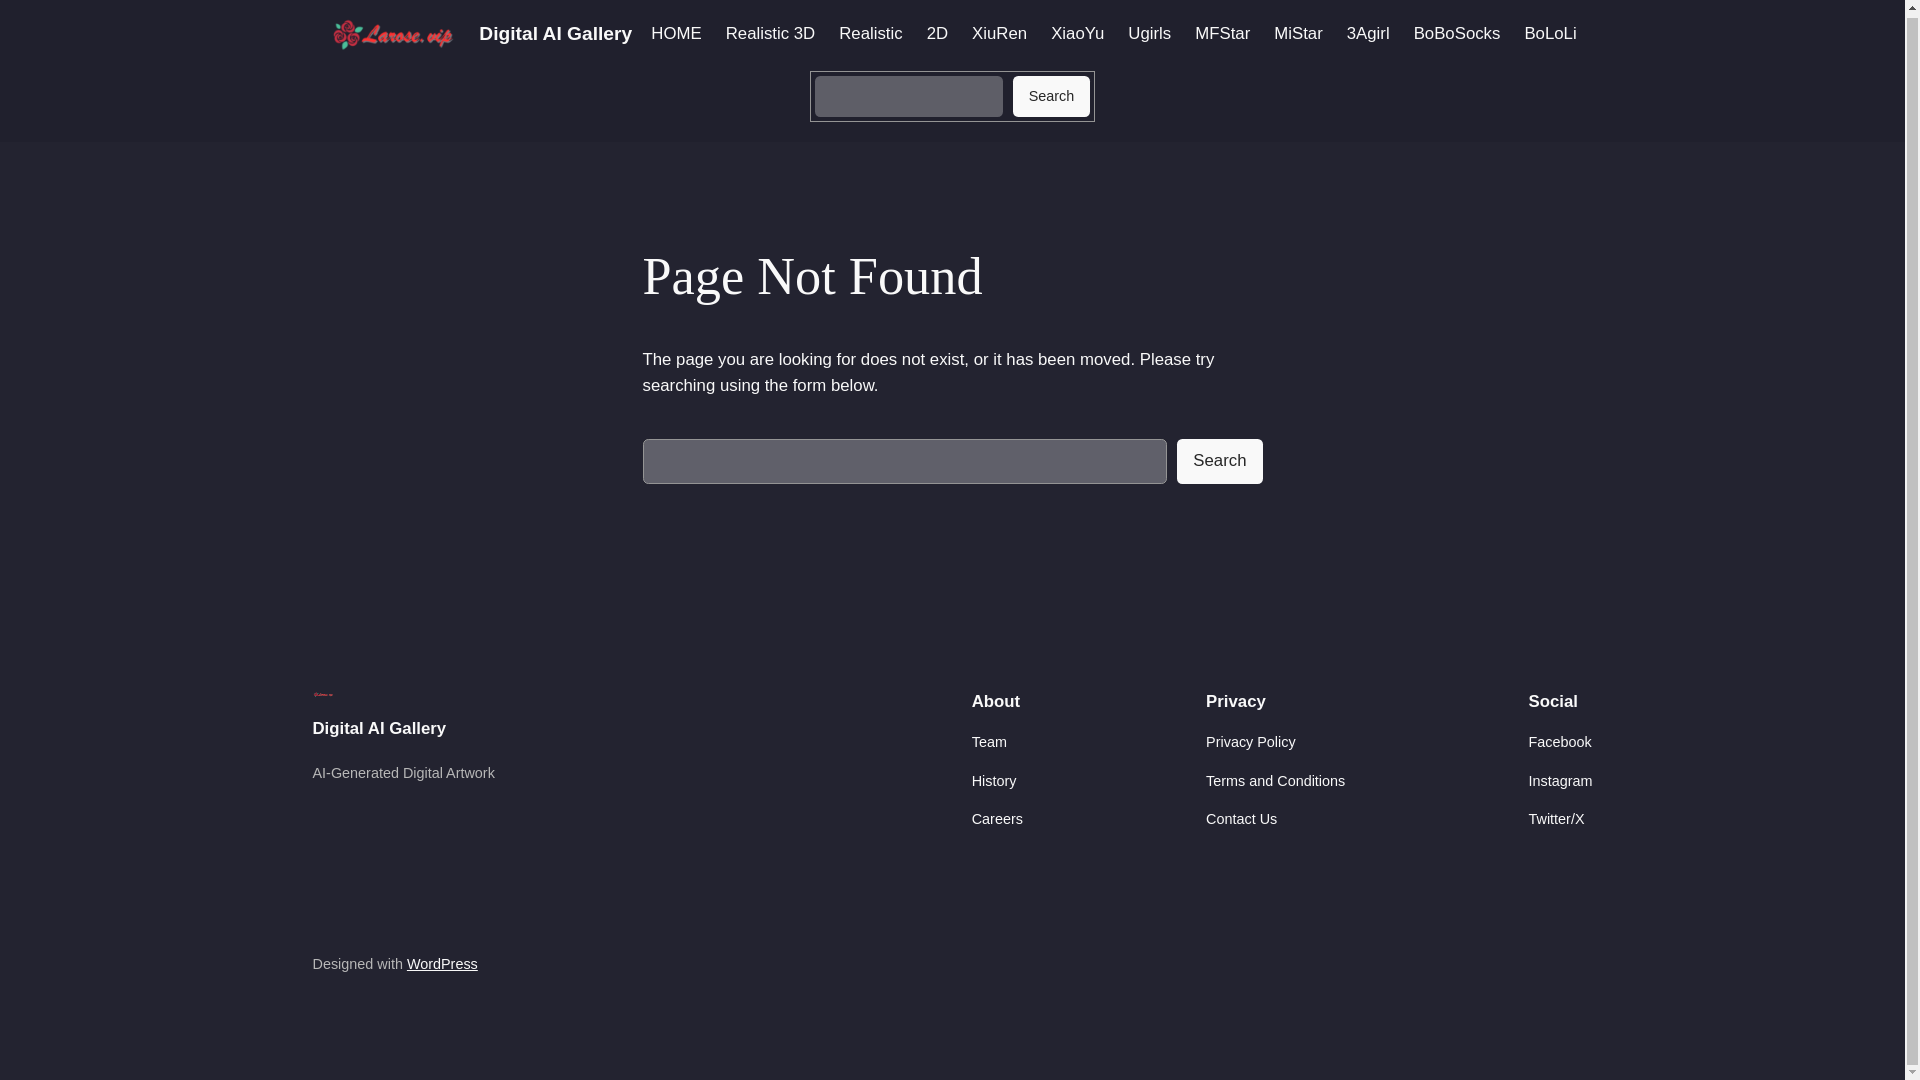 Image resolution: width=1920 pixels, height=1080 pixels. What do you see at coordinates (1275, 780) in the screenshot?
I see `Terms and Conditions` at bounding box center [1275, 780].